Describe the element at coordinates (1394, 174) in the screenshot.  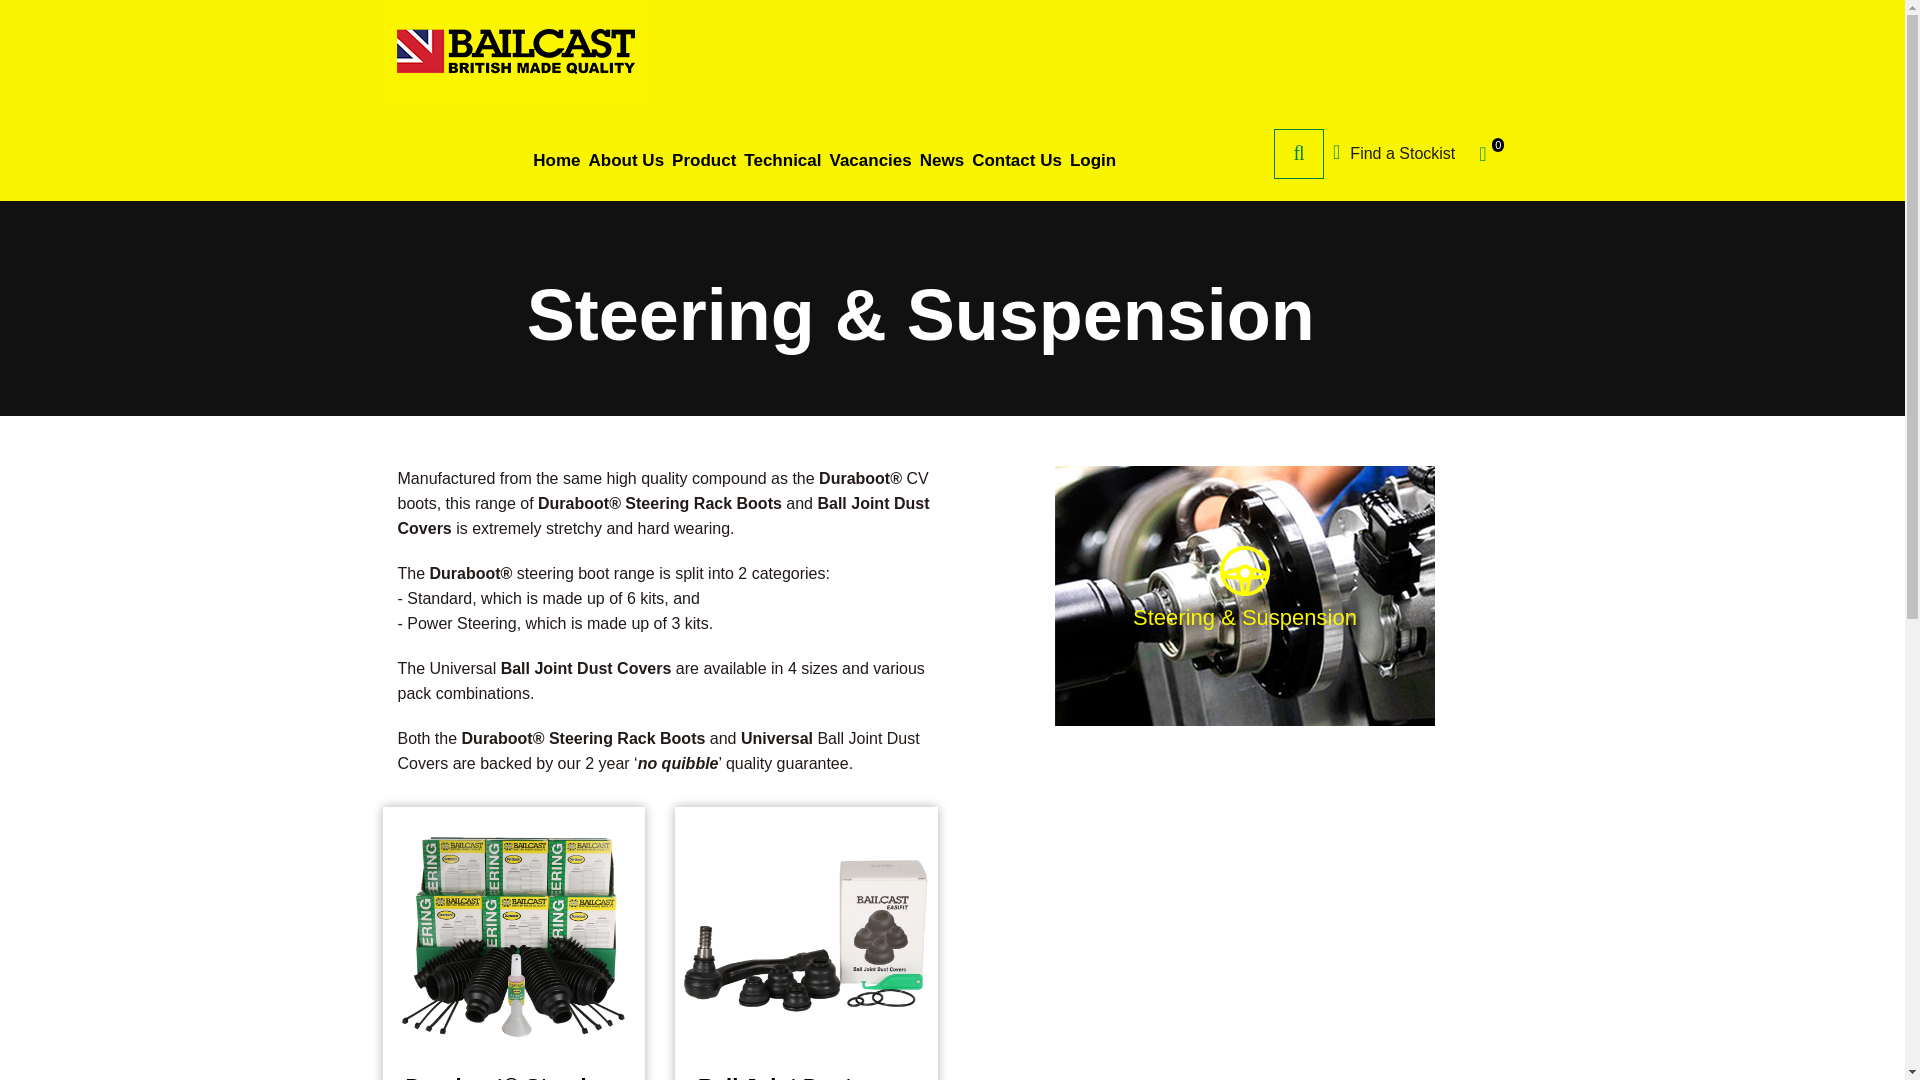
I see `Find a Stockist` at that location.